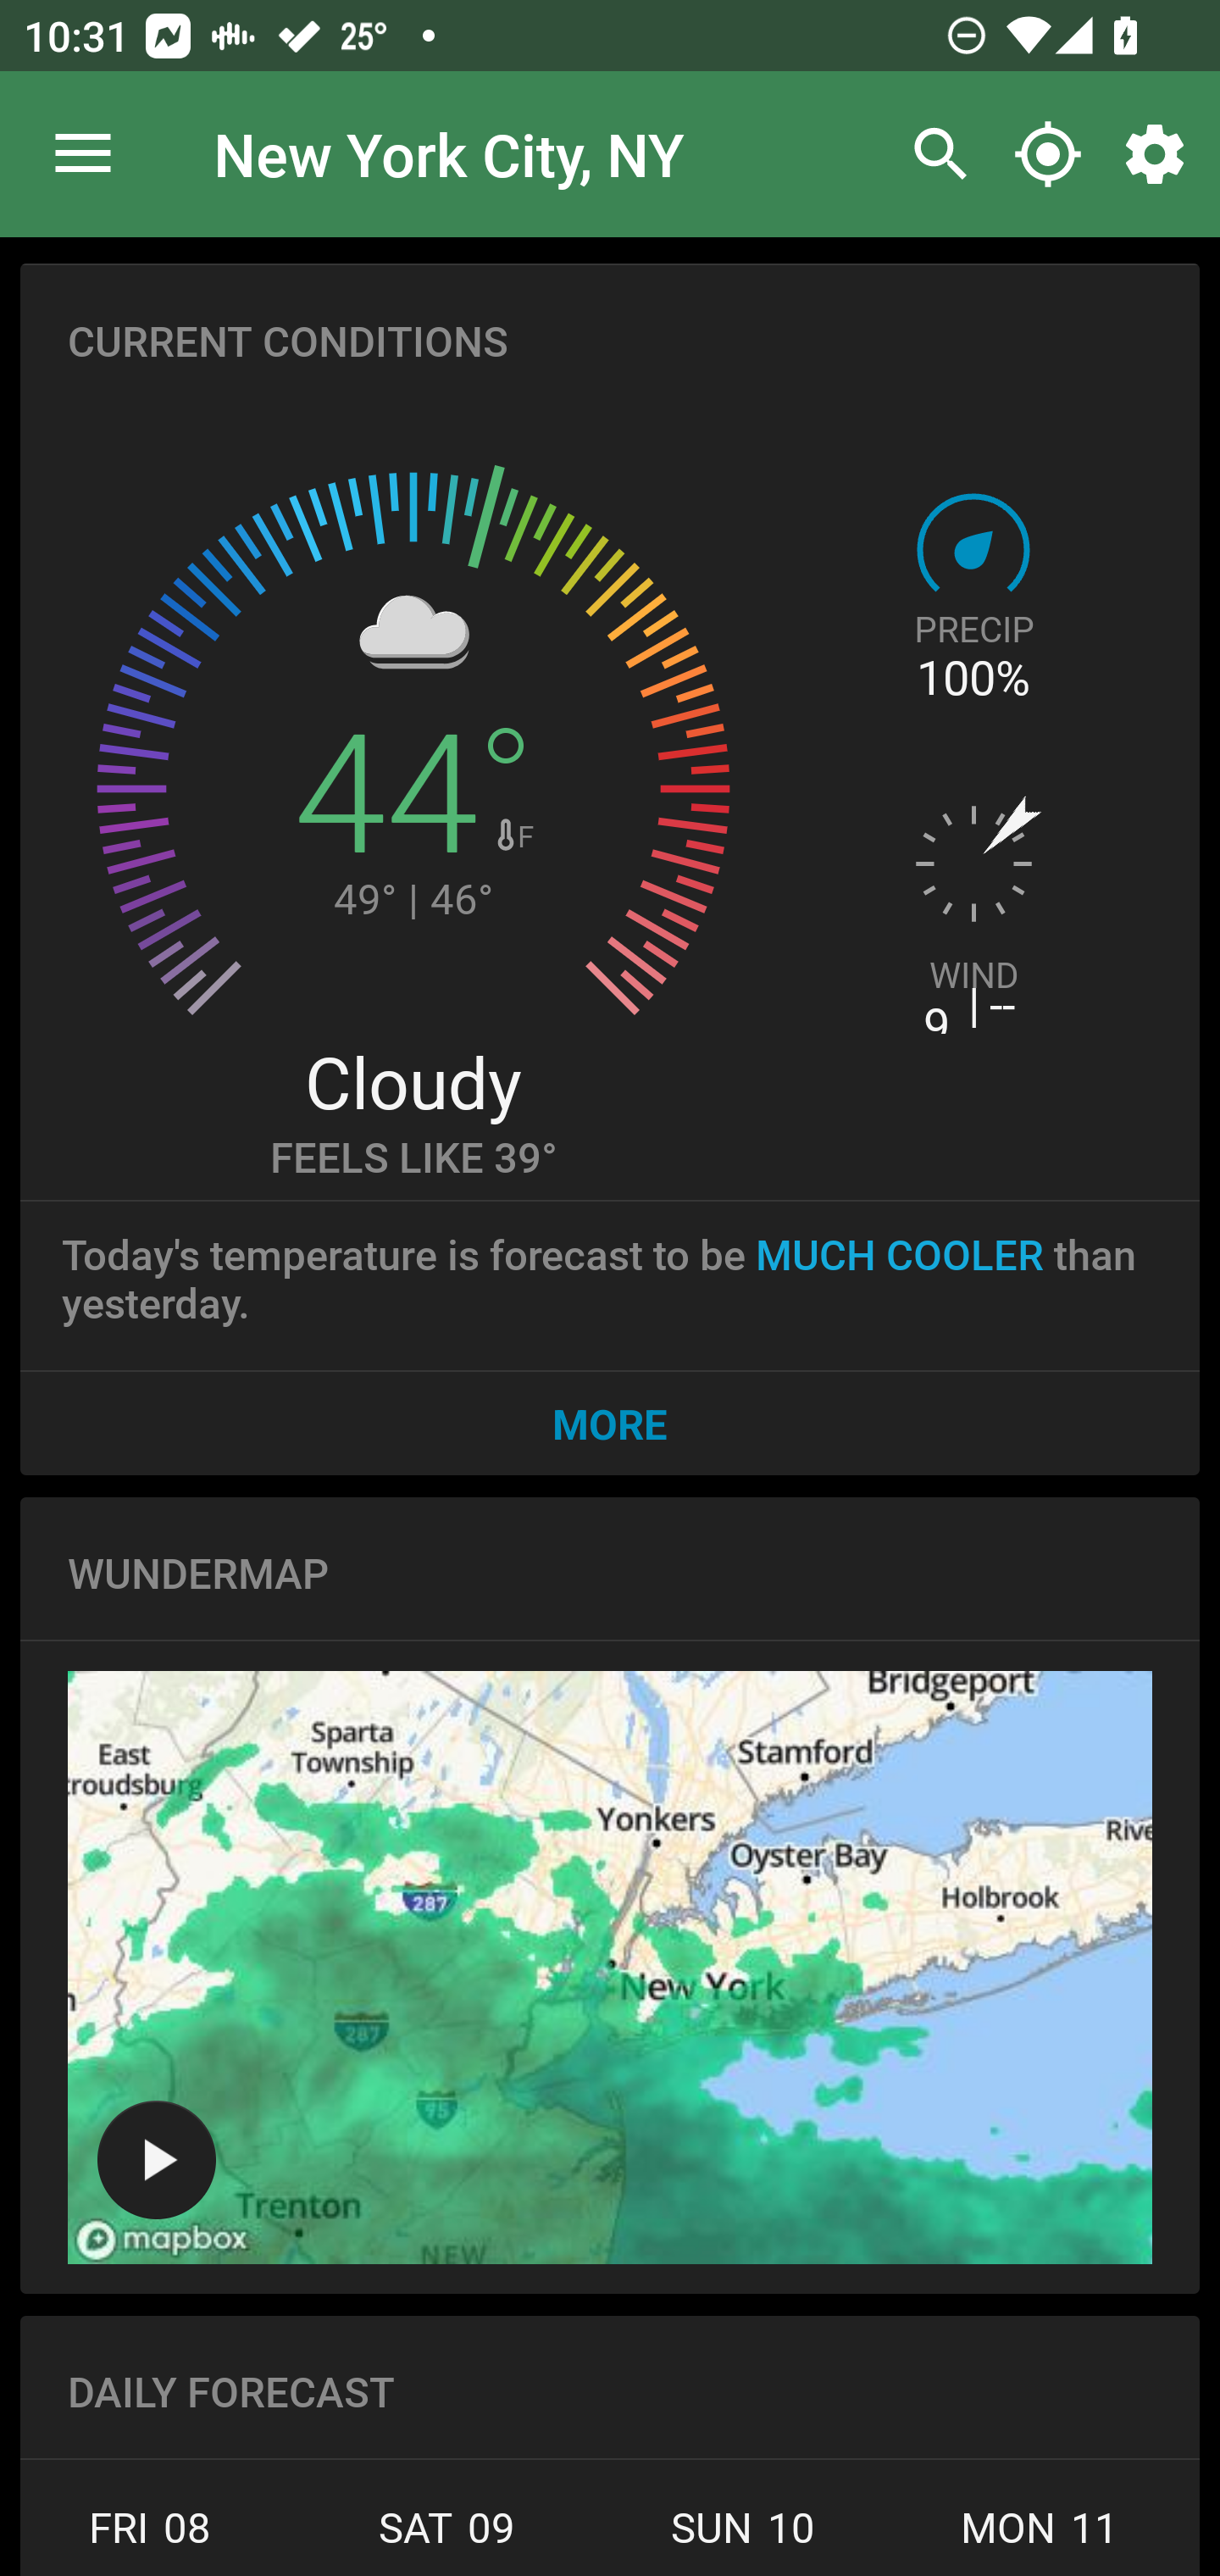 The height and width of the screenshot is (2576, 1220). What do you see at coordinates (1040, 2537) in the screenshot?
I see `MON 11` at bounding box center [1040, 2537].